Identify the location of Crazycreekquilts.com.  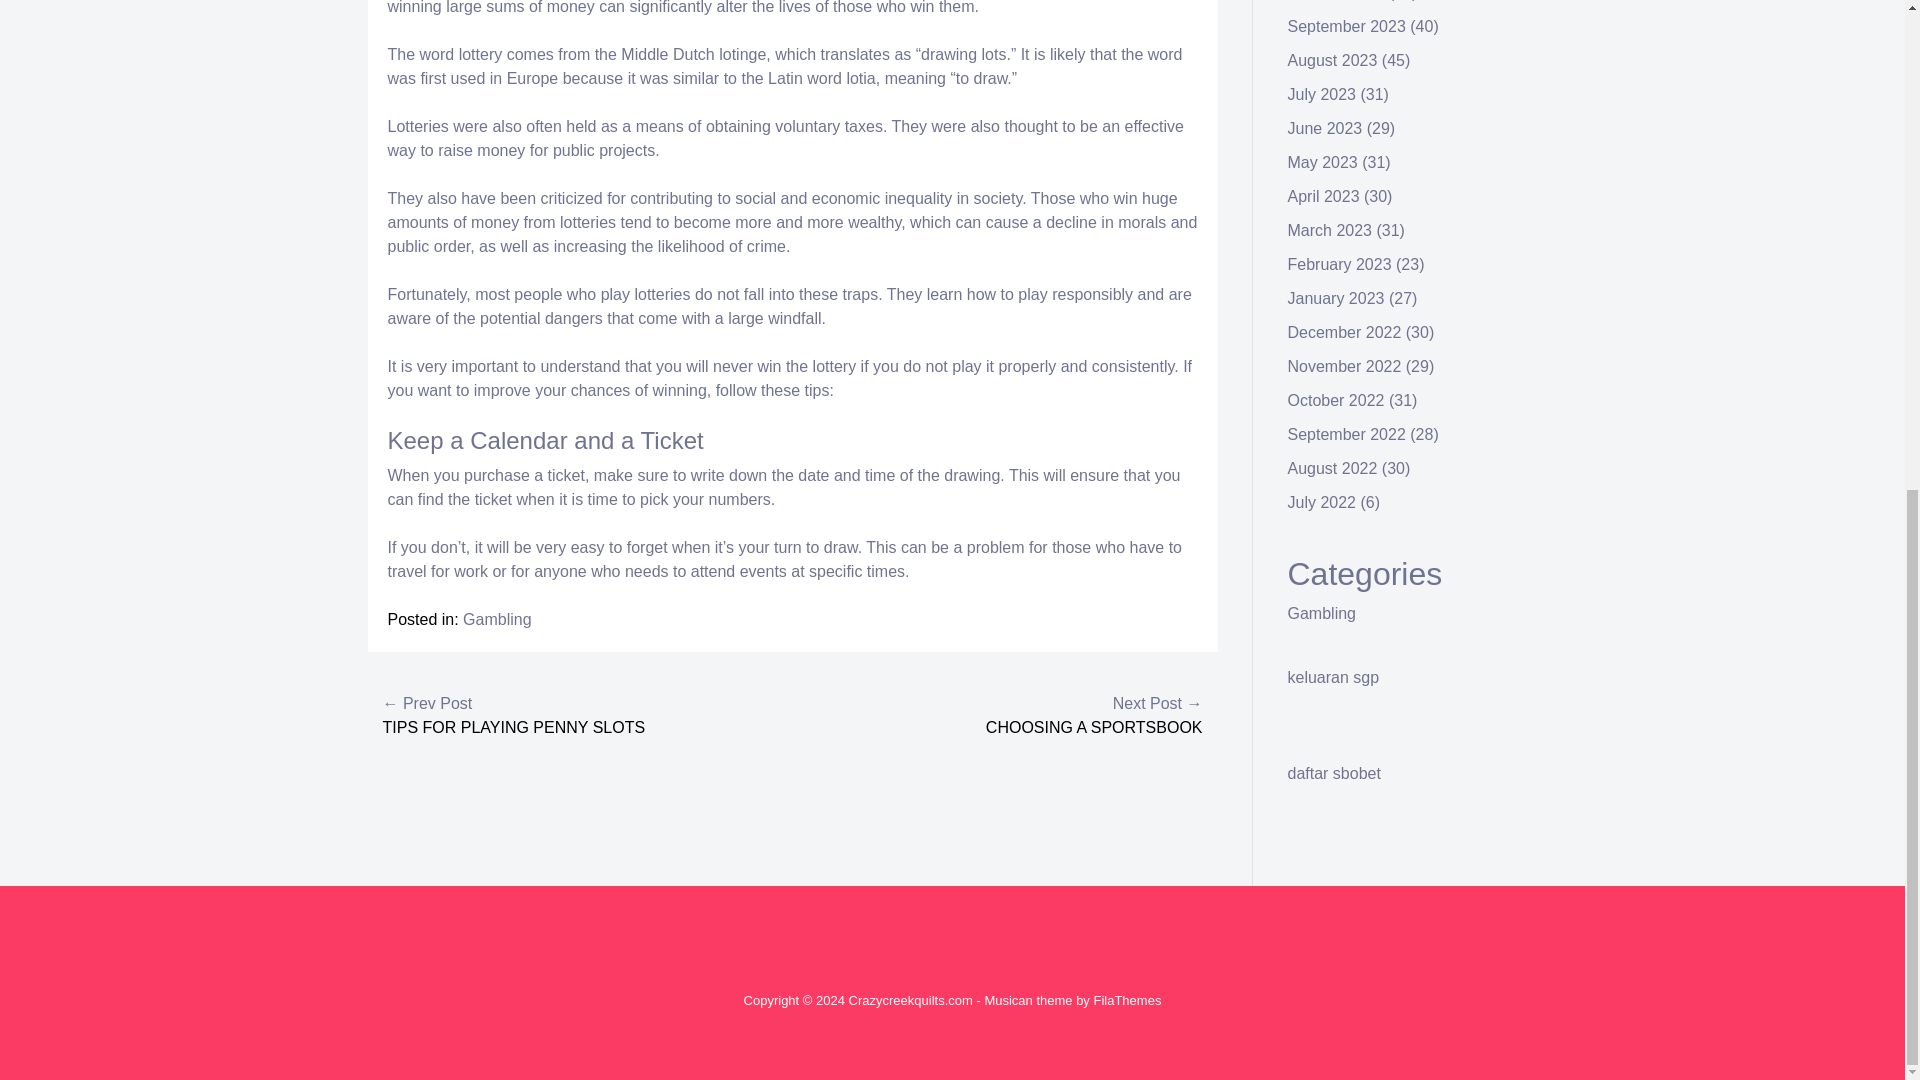
(910, 1000).